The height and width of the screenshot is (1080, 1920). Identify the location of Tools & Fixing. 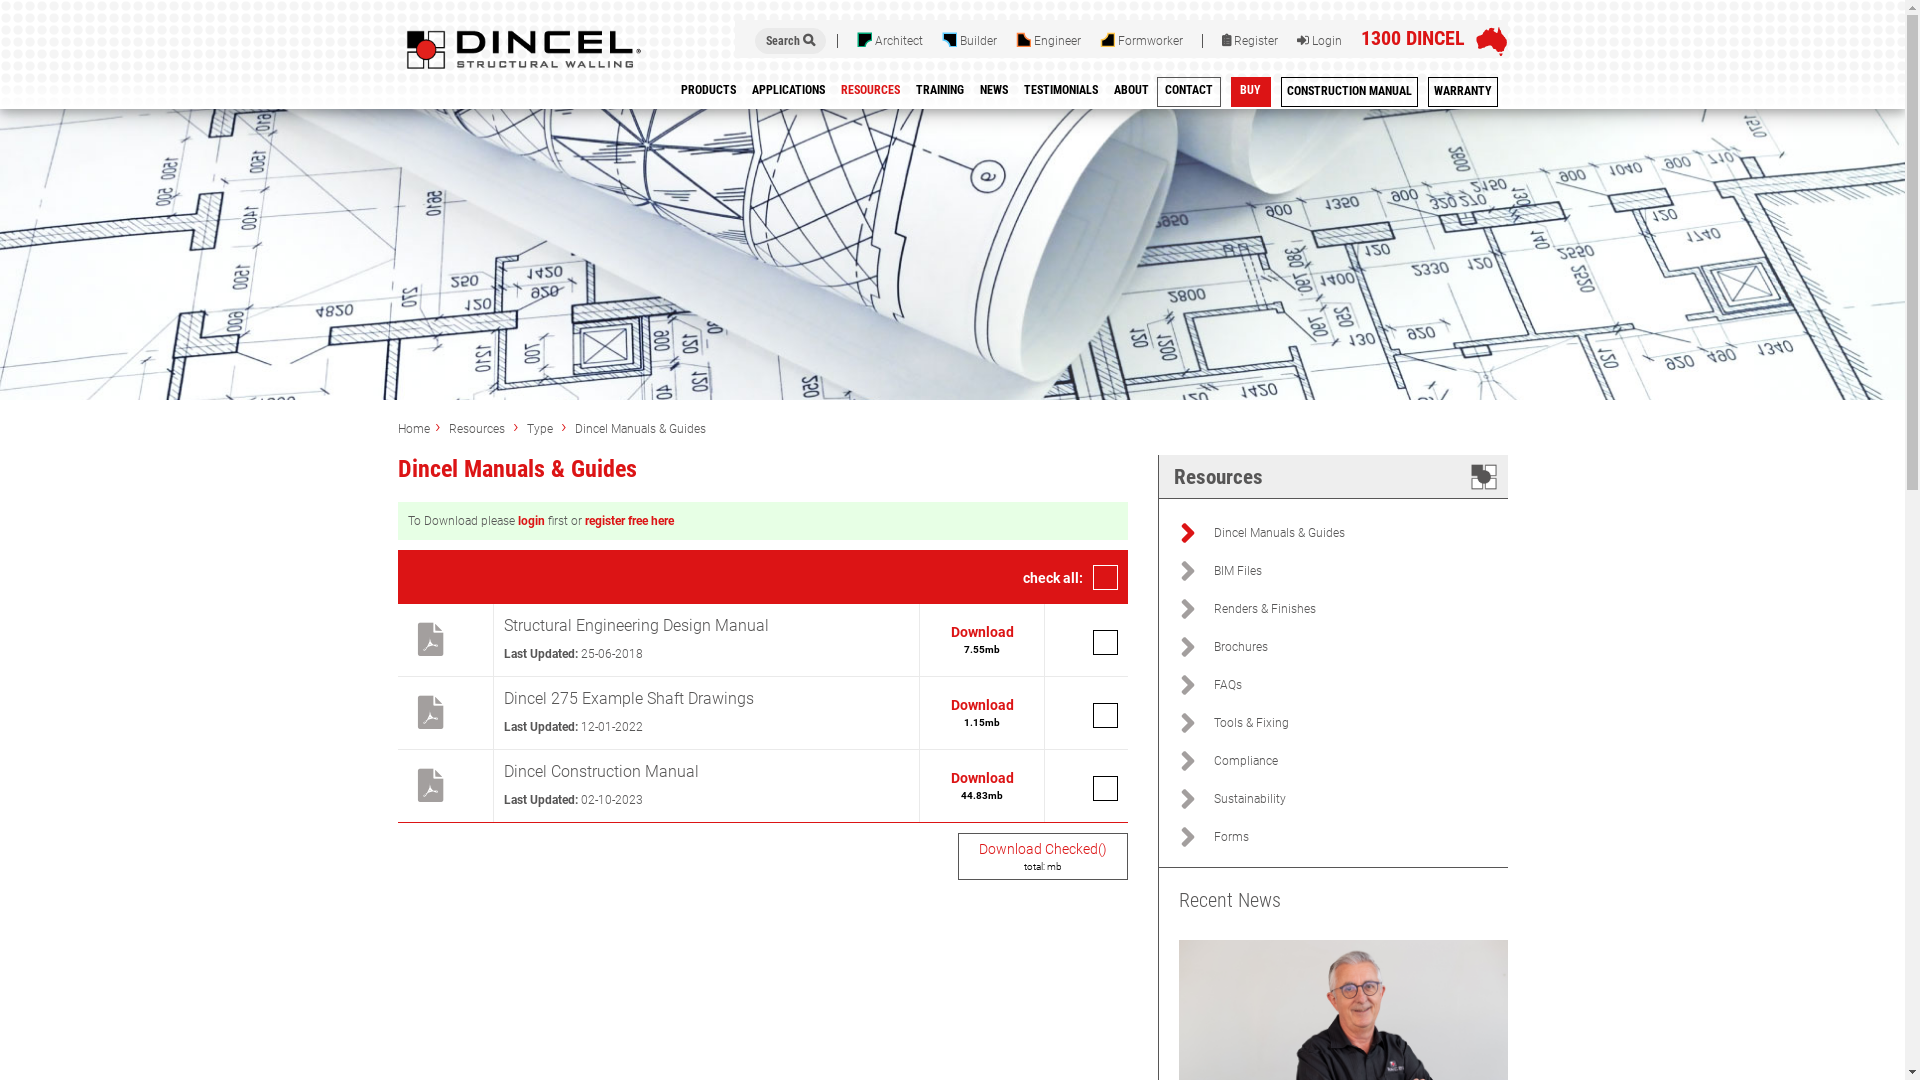
(1361, 723).